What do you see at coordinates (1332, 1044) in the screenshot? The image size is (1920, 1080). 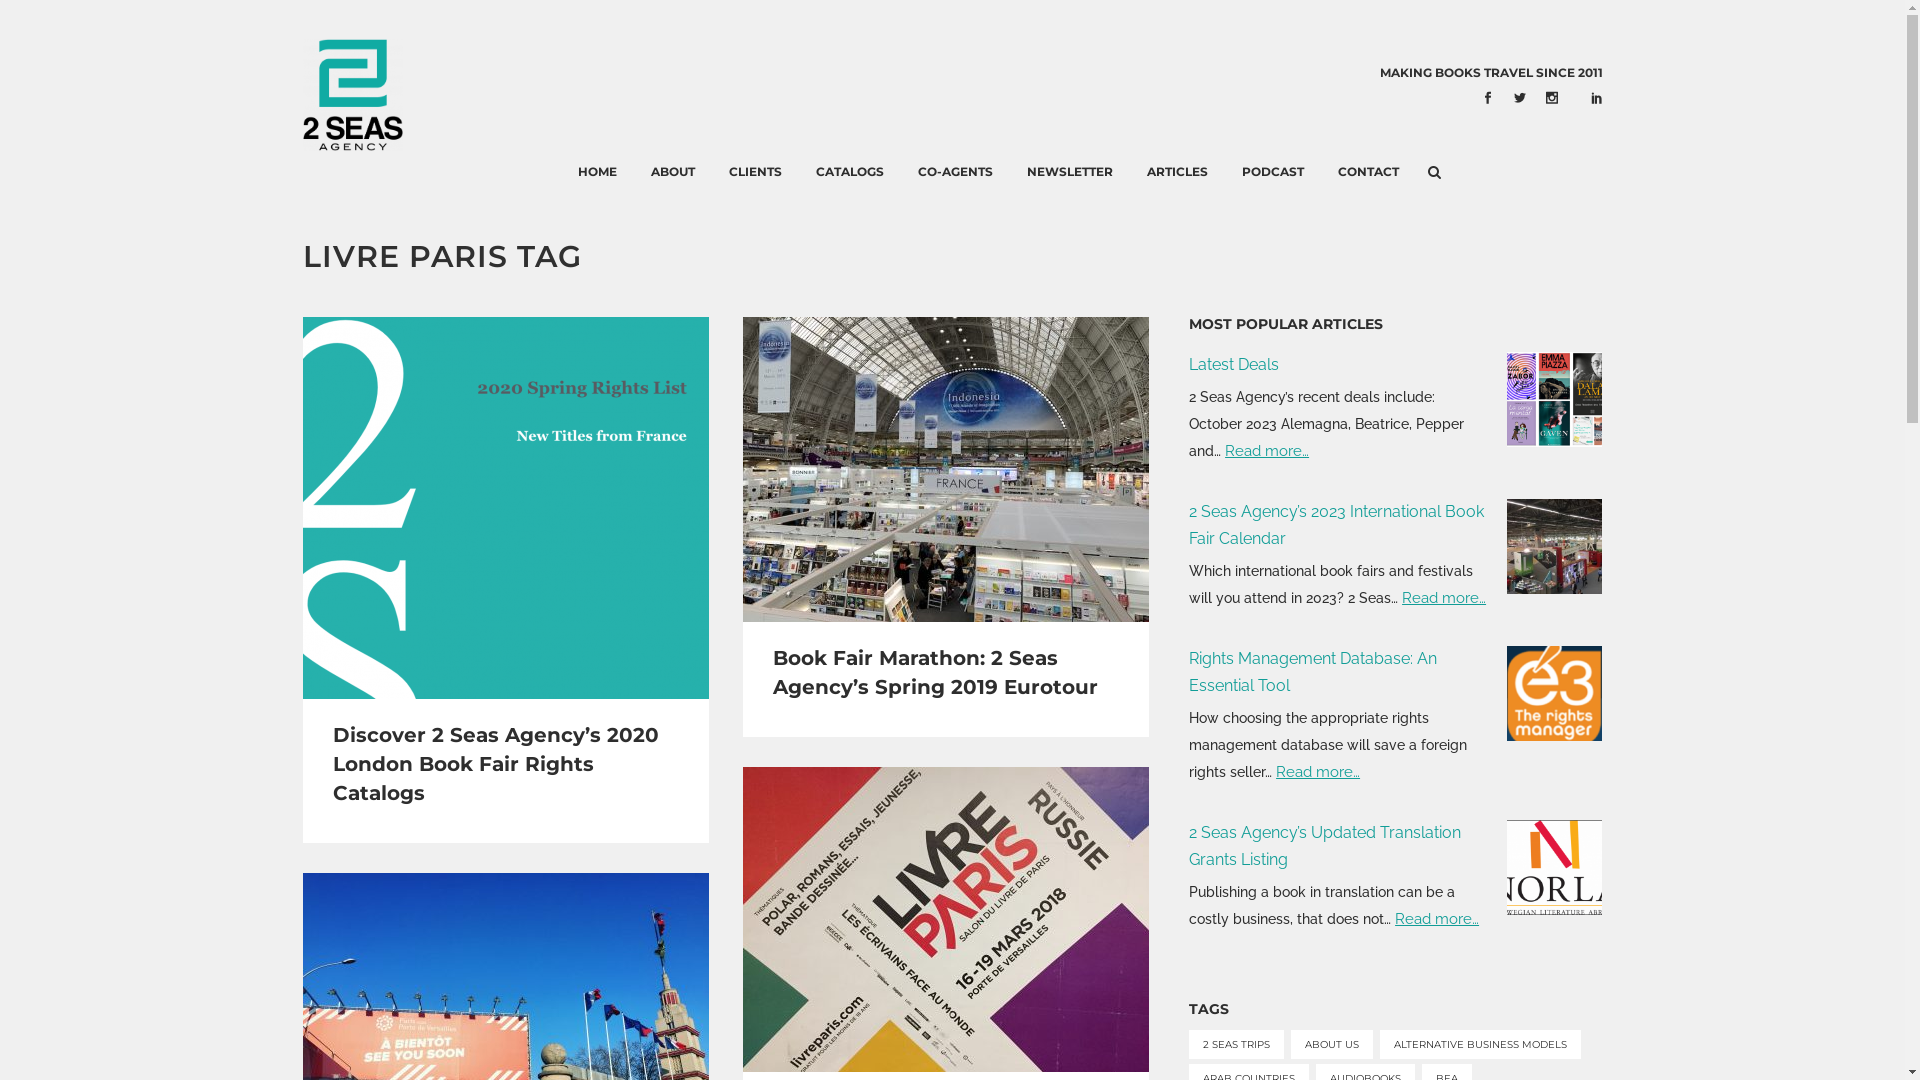 I see `ABOUT US` at bounding box center [1332, 1044].